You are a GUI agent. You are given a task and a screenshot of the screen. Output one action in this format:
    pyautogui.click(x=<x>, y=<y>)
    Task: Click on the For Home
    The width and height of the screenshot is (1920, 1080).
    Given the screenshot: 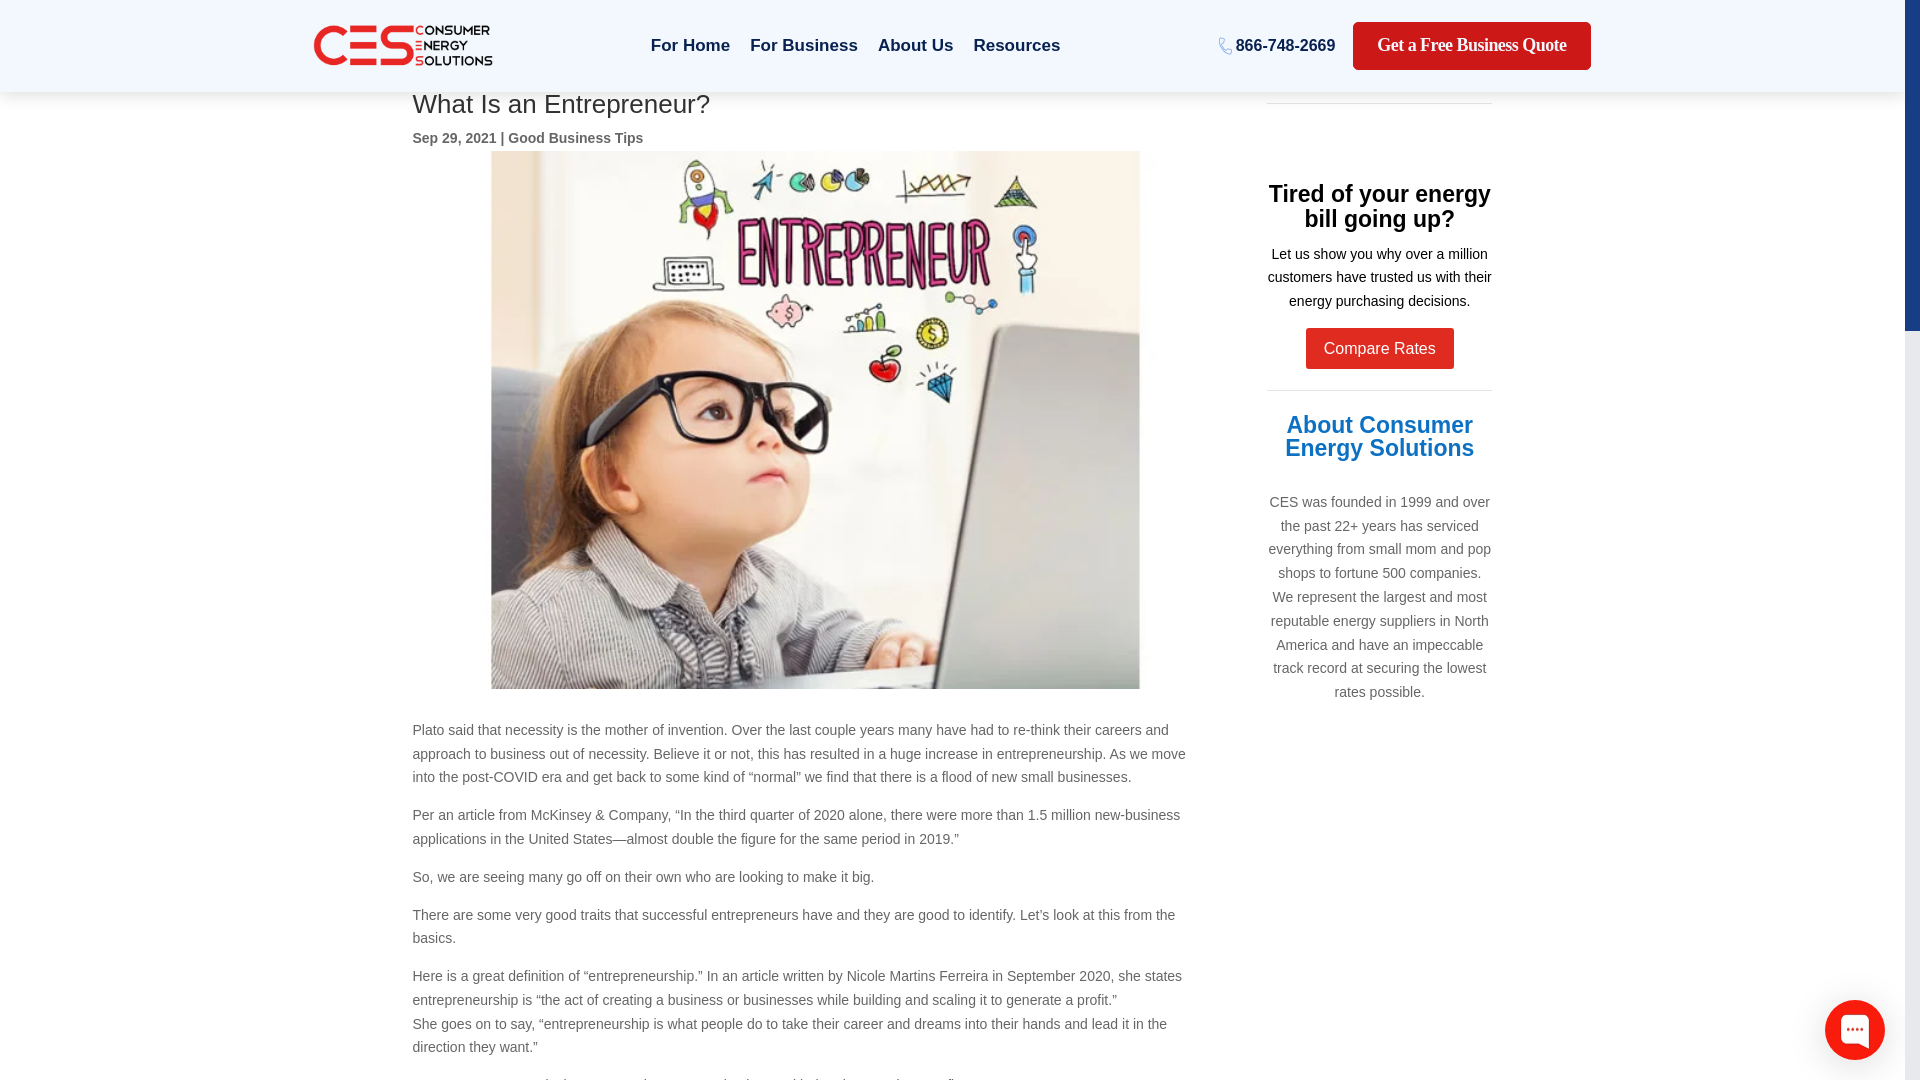 What is the action you would take?
    pyautogui.click(x=690, y=46)
    